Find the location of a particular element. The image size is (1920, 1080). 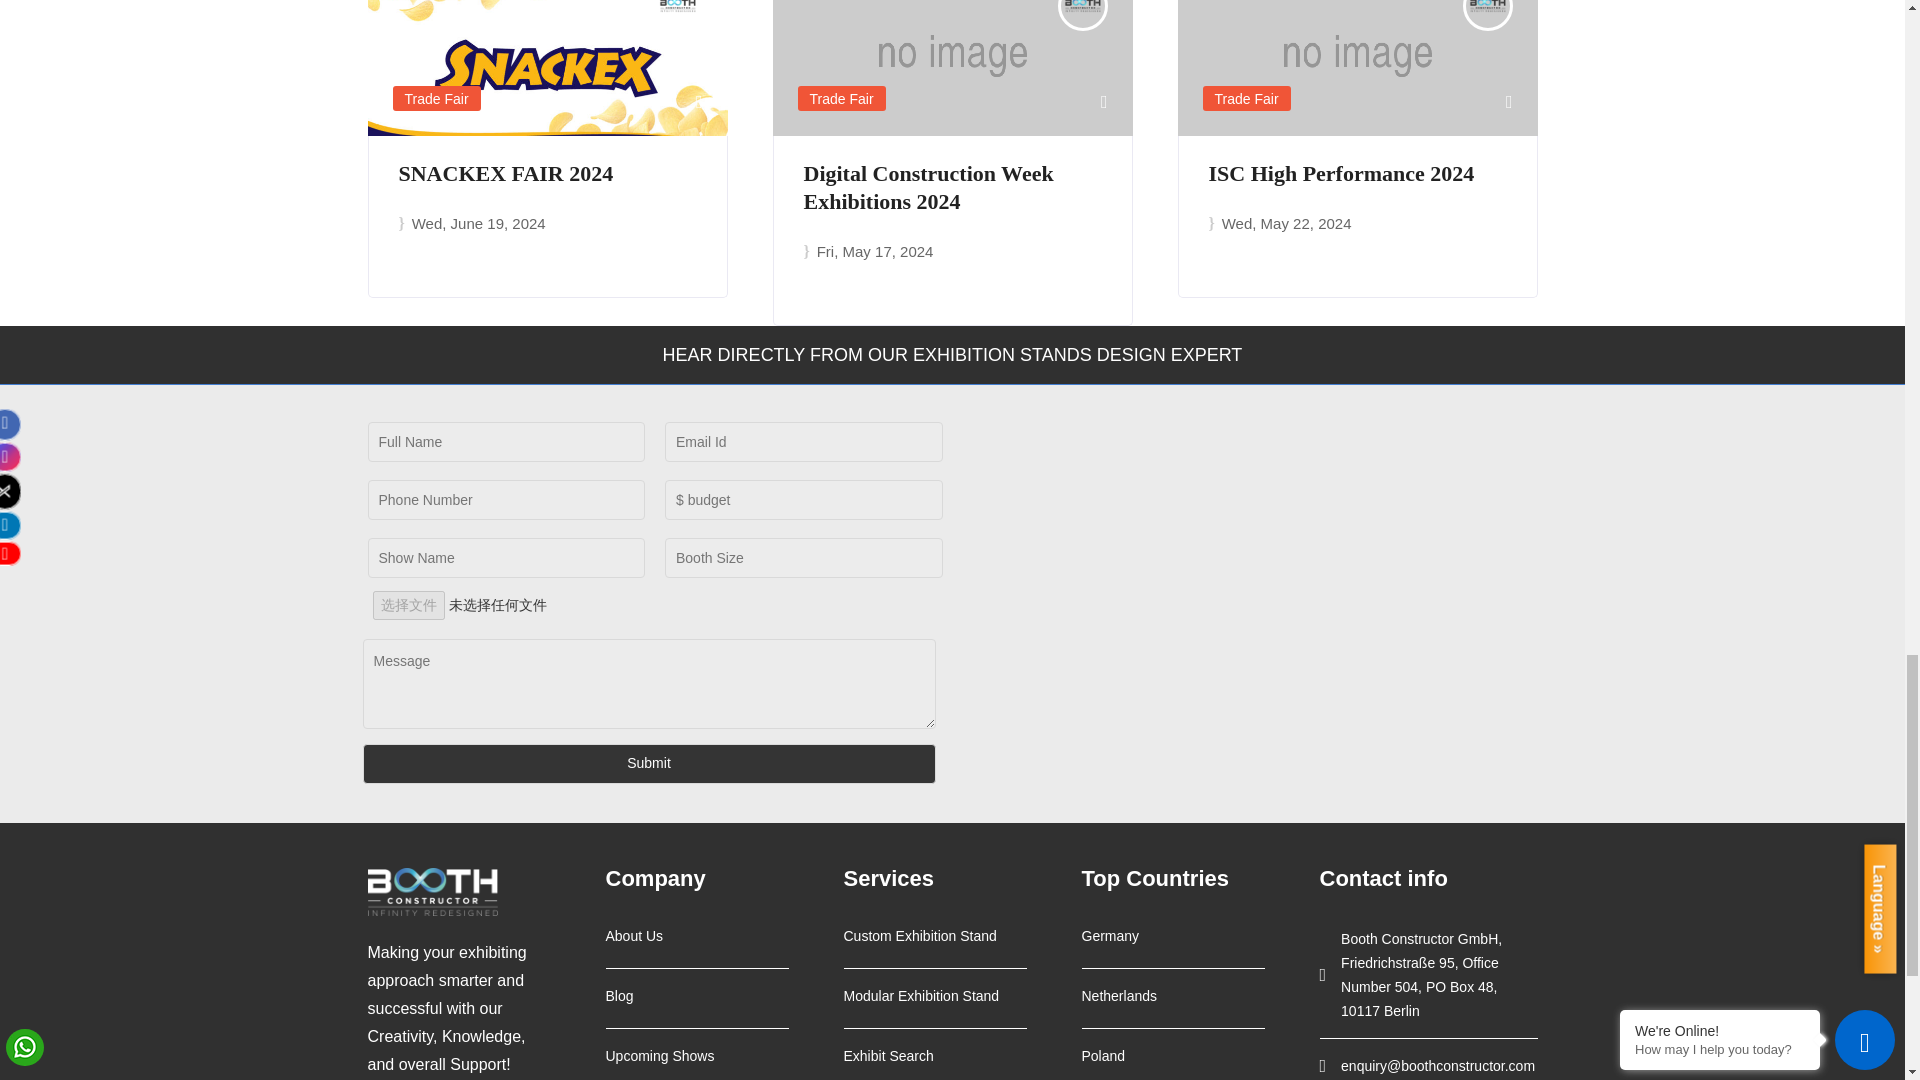

Submit is located at coordinates (648, 764).